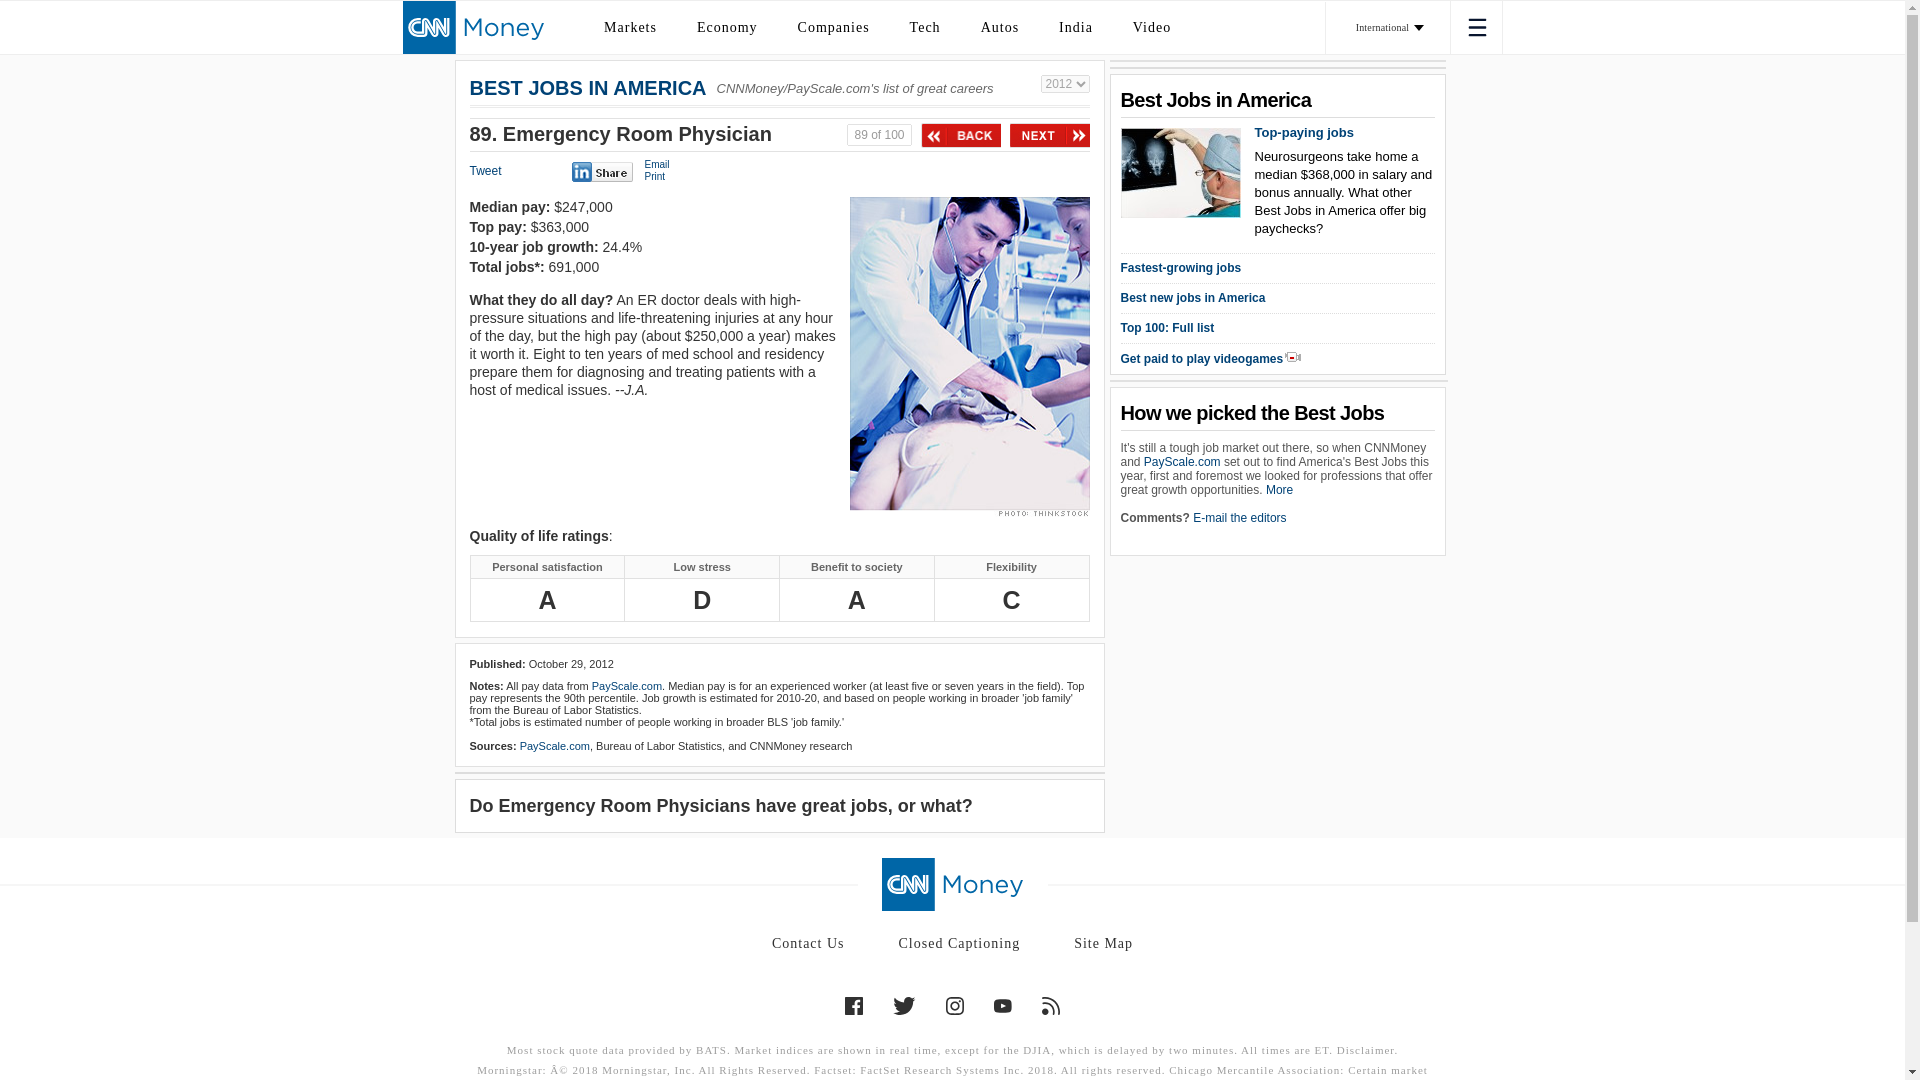 The width and height of the screenshot is (1920, 1080). I want to click on Markets, so click(630, 26).